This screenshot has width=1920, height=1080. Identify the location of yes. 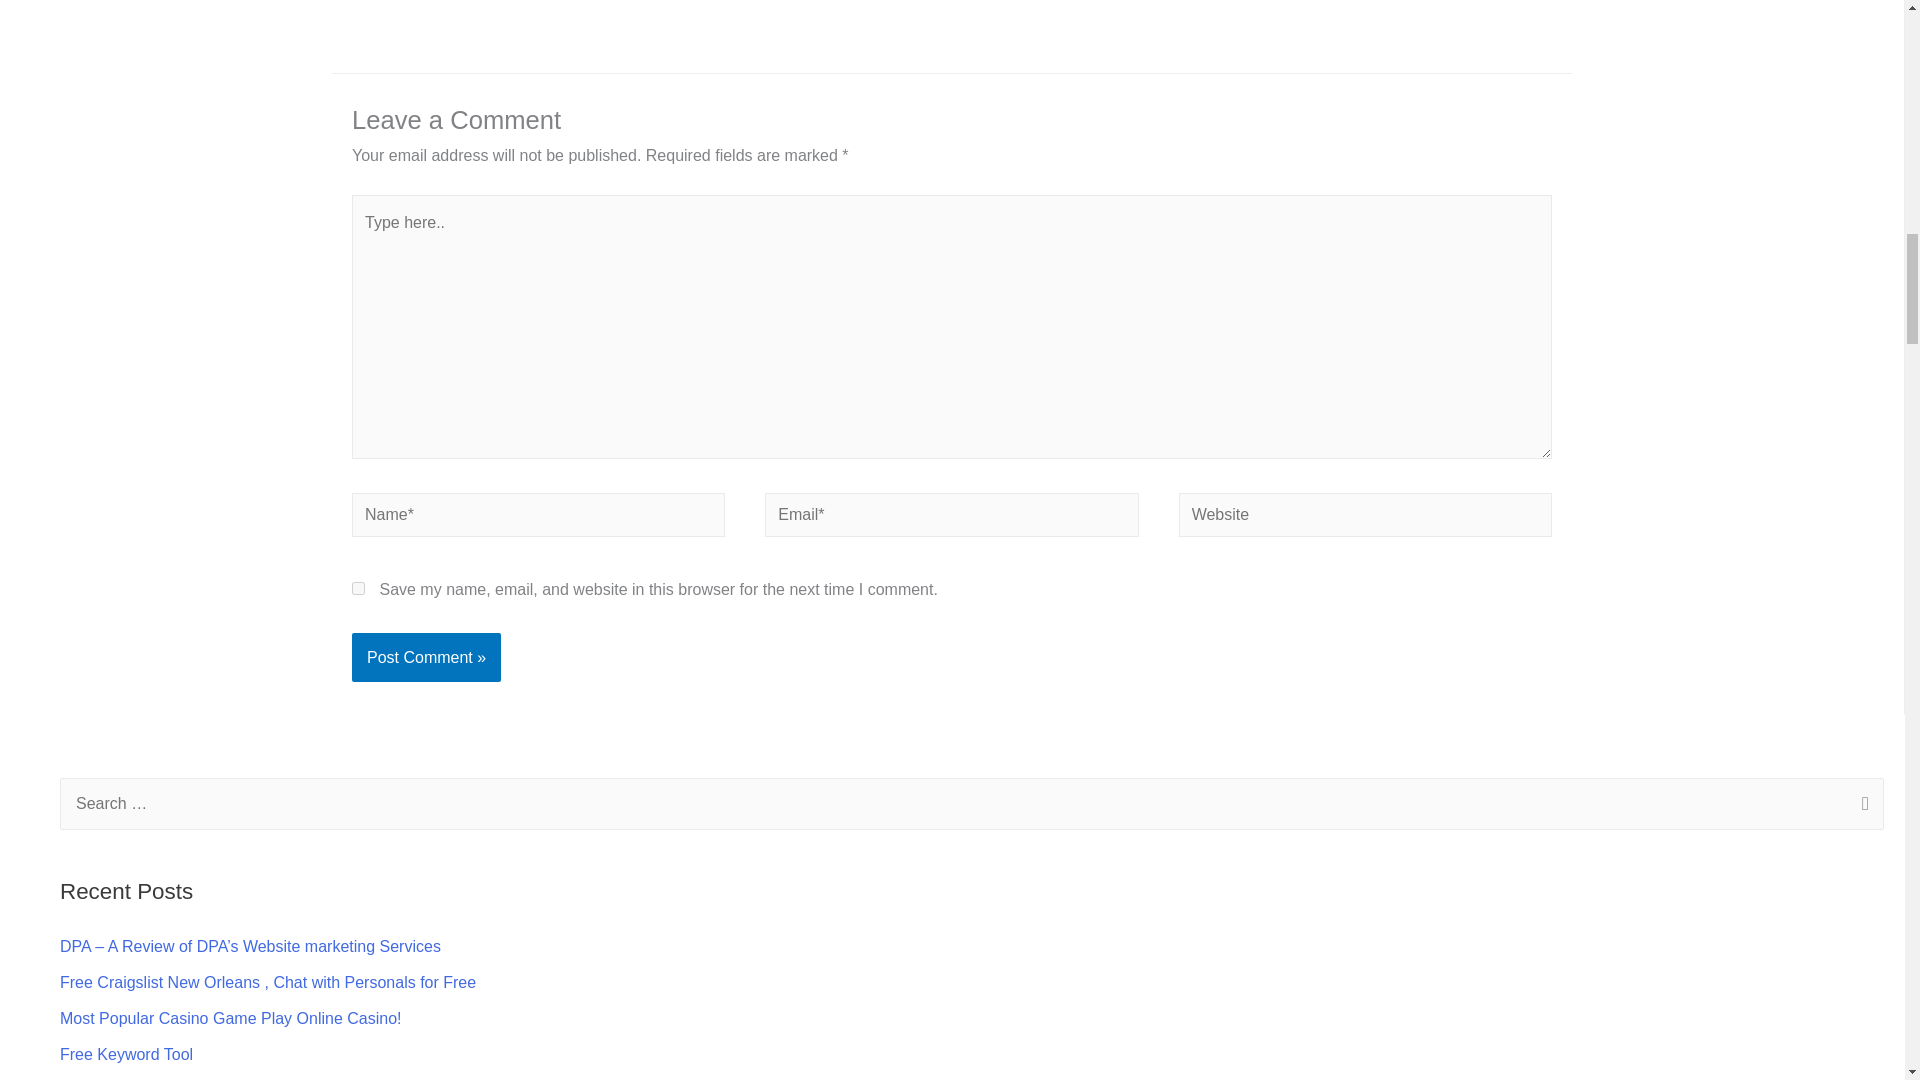
(358, 588).